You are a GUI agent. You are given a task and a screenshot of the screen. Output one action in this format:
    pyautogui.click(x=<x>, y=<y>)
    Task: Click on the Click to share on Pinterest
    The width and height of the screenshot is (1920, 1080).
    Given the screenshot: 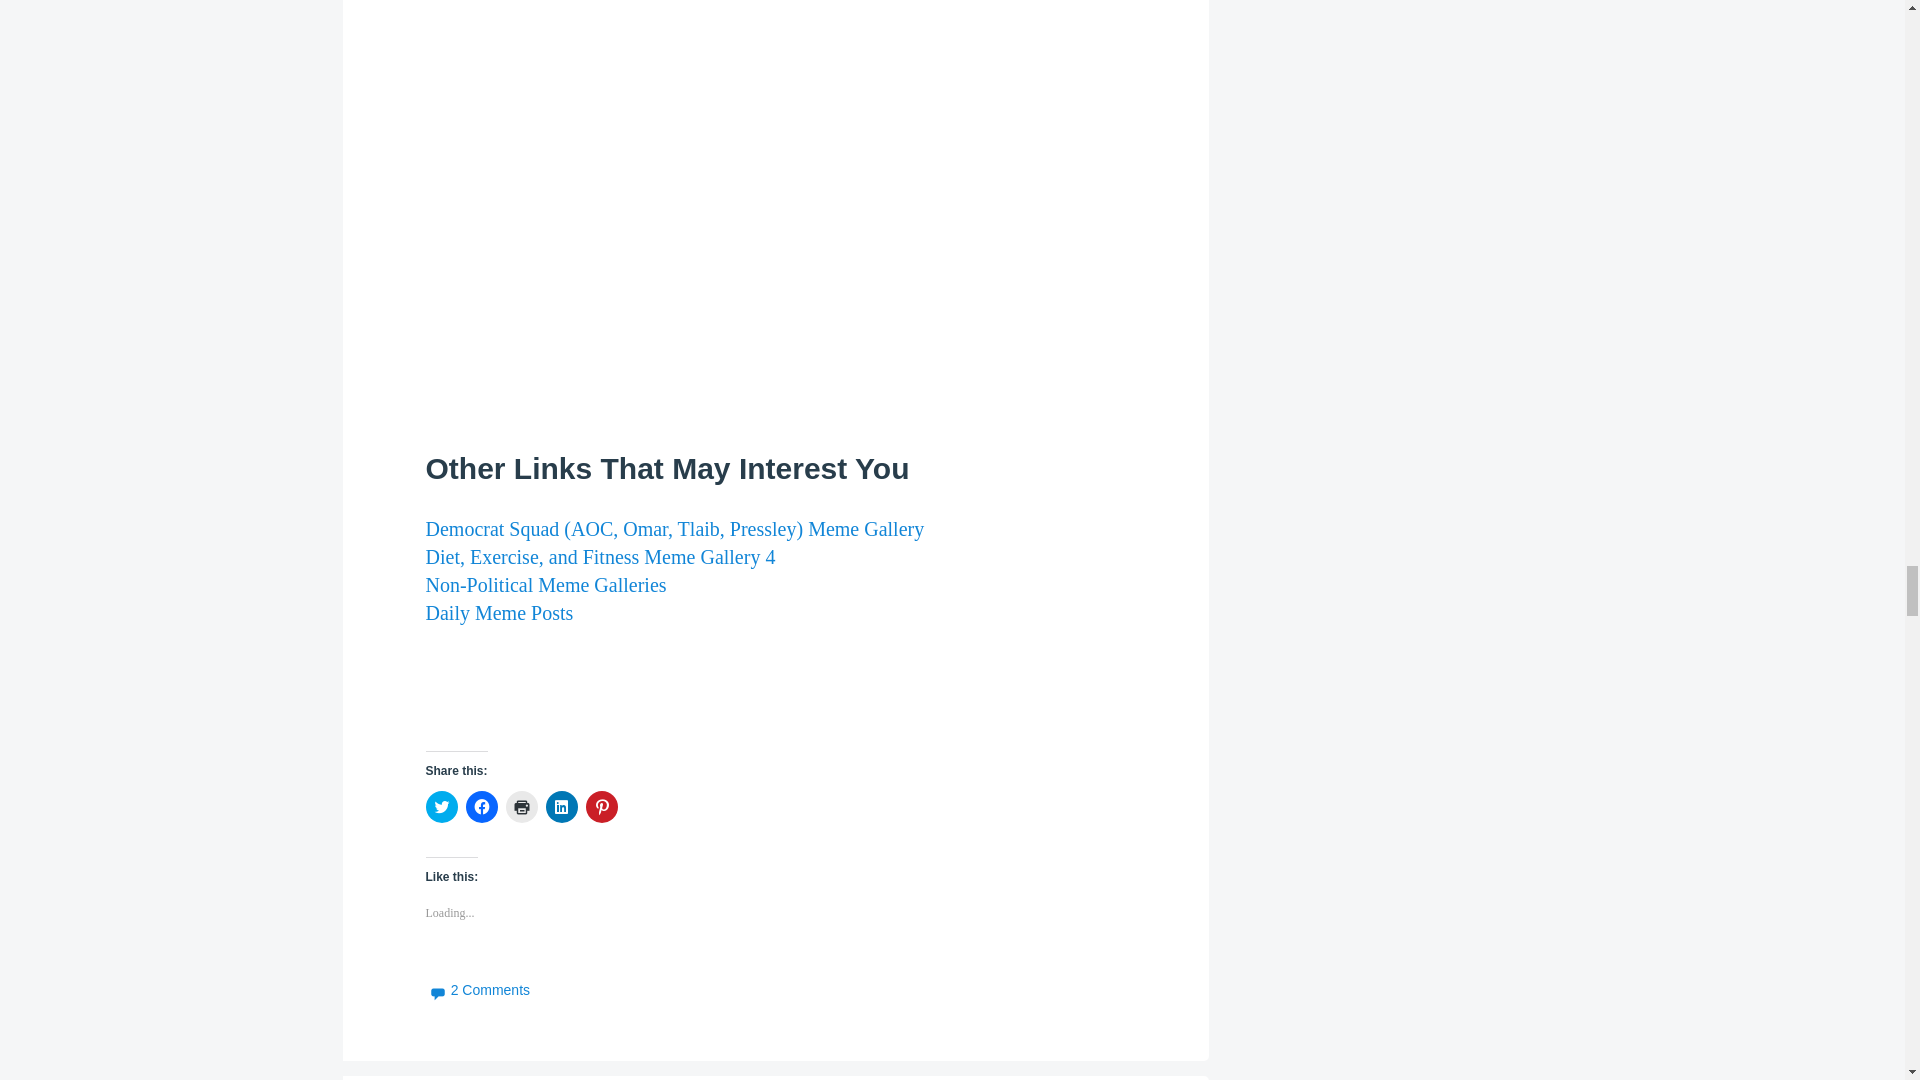 What is the action you would take?
    pyautogui.click(x=602, y=806)
    